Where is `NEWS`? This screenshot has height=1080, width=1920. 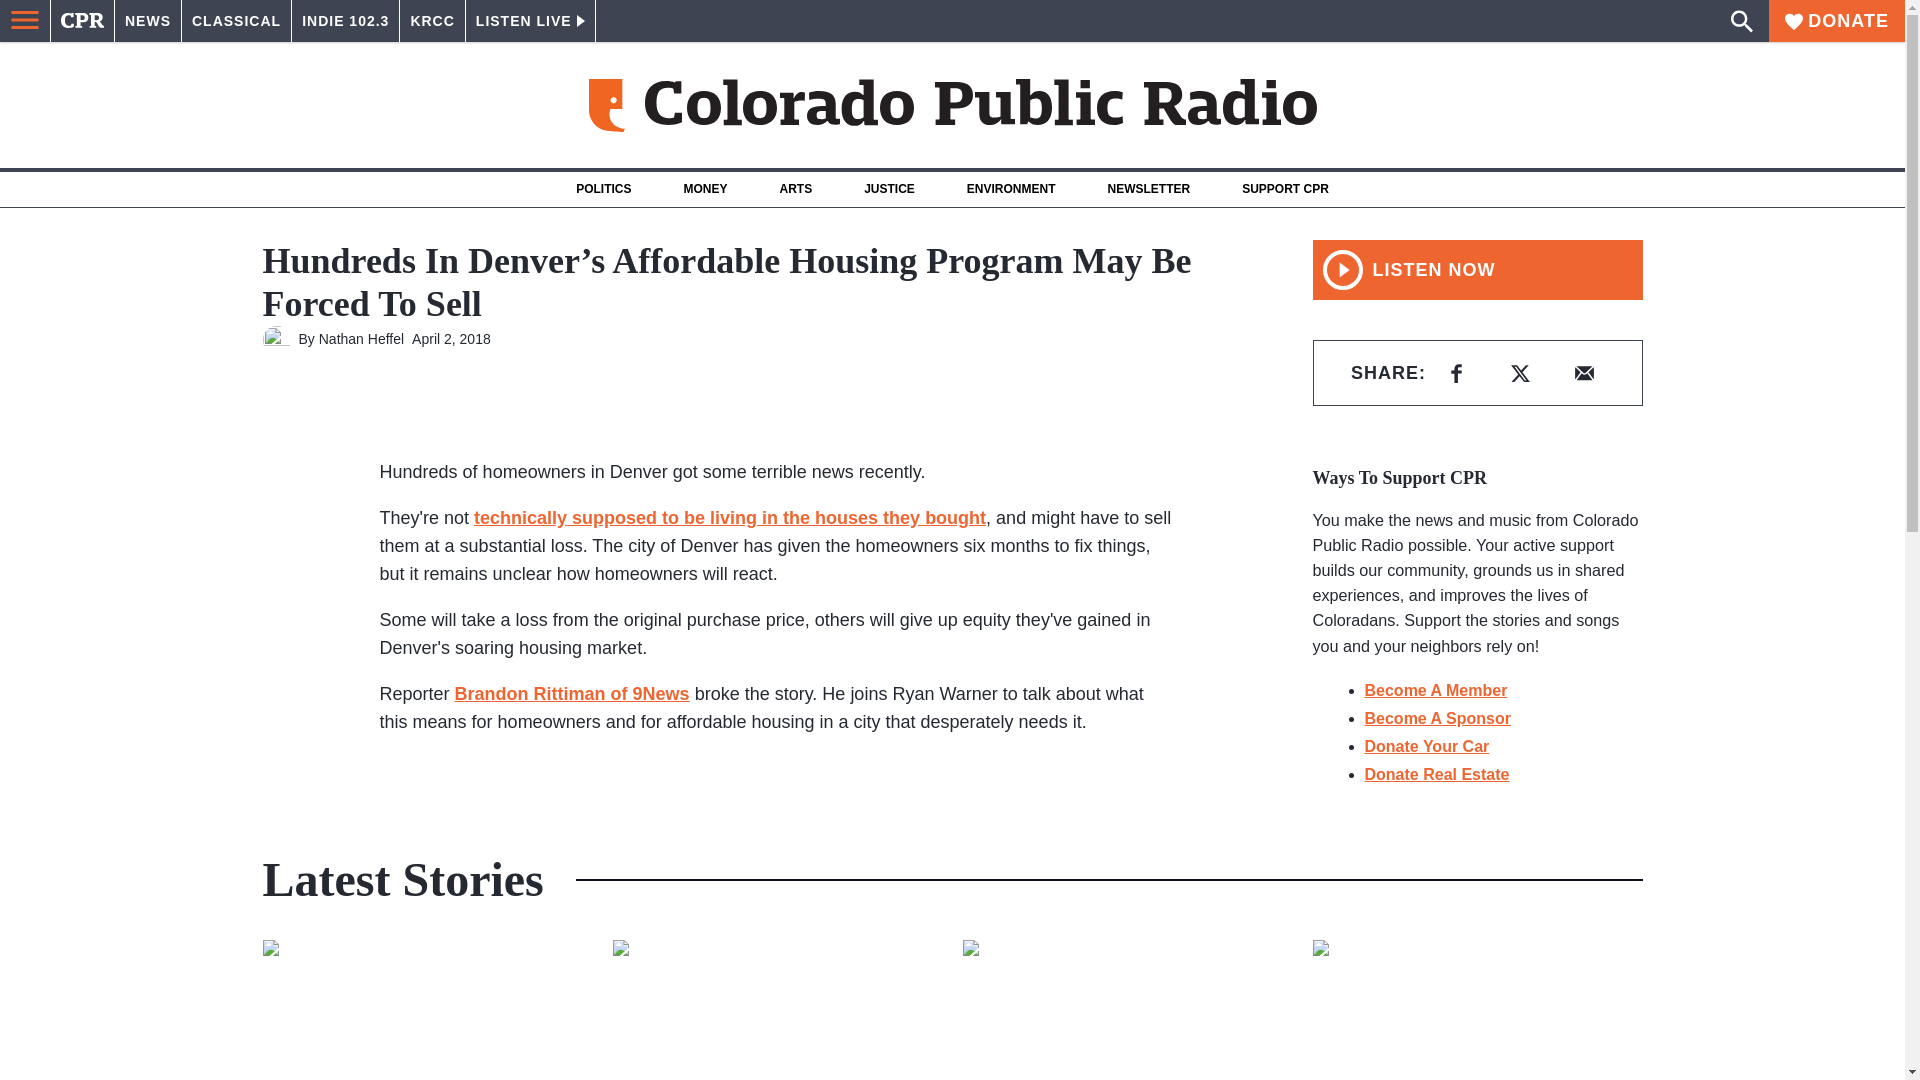 NEWS is located at coordinates (148, 21).